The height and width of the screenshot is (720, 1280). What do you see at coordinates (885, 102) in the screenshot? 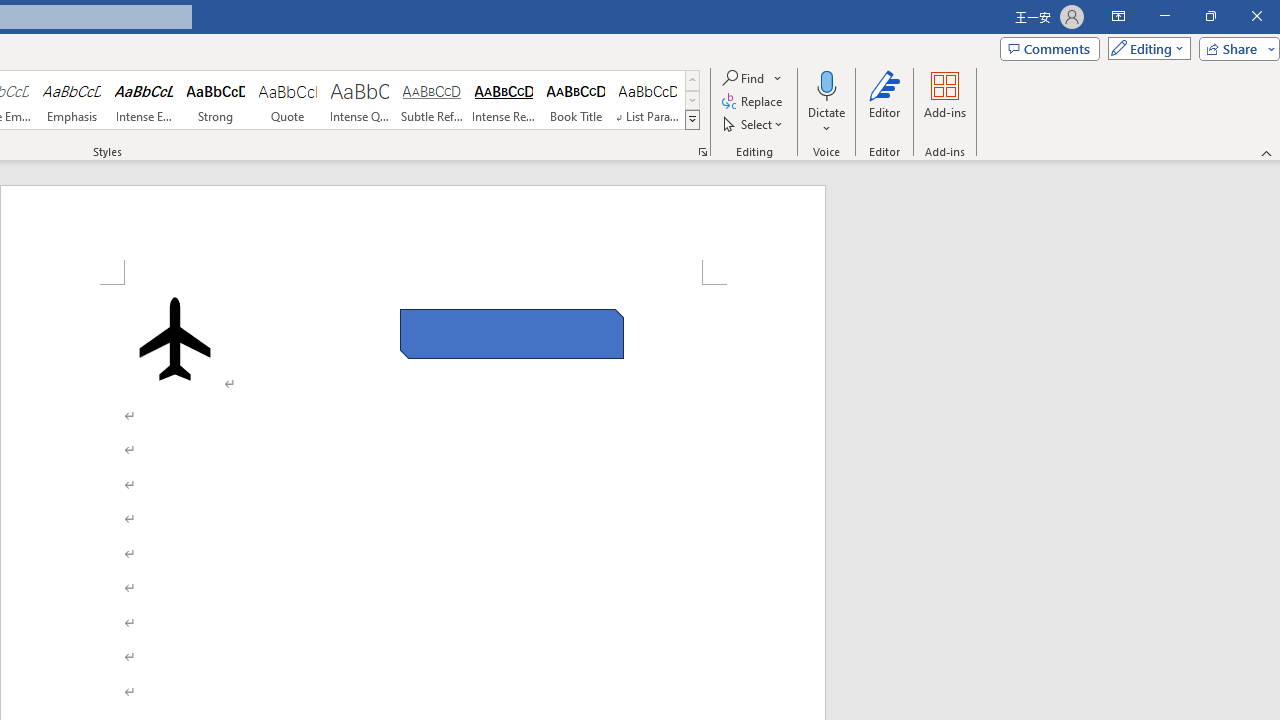
I see `Editor` at bounding box center [885, 102].